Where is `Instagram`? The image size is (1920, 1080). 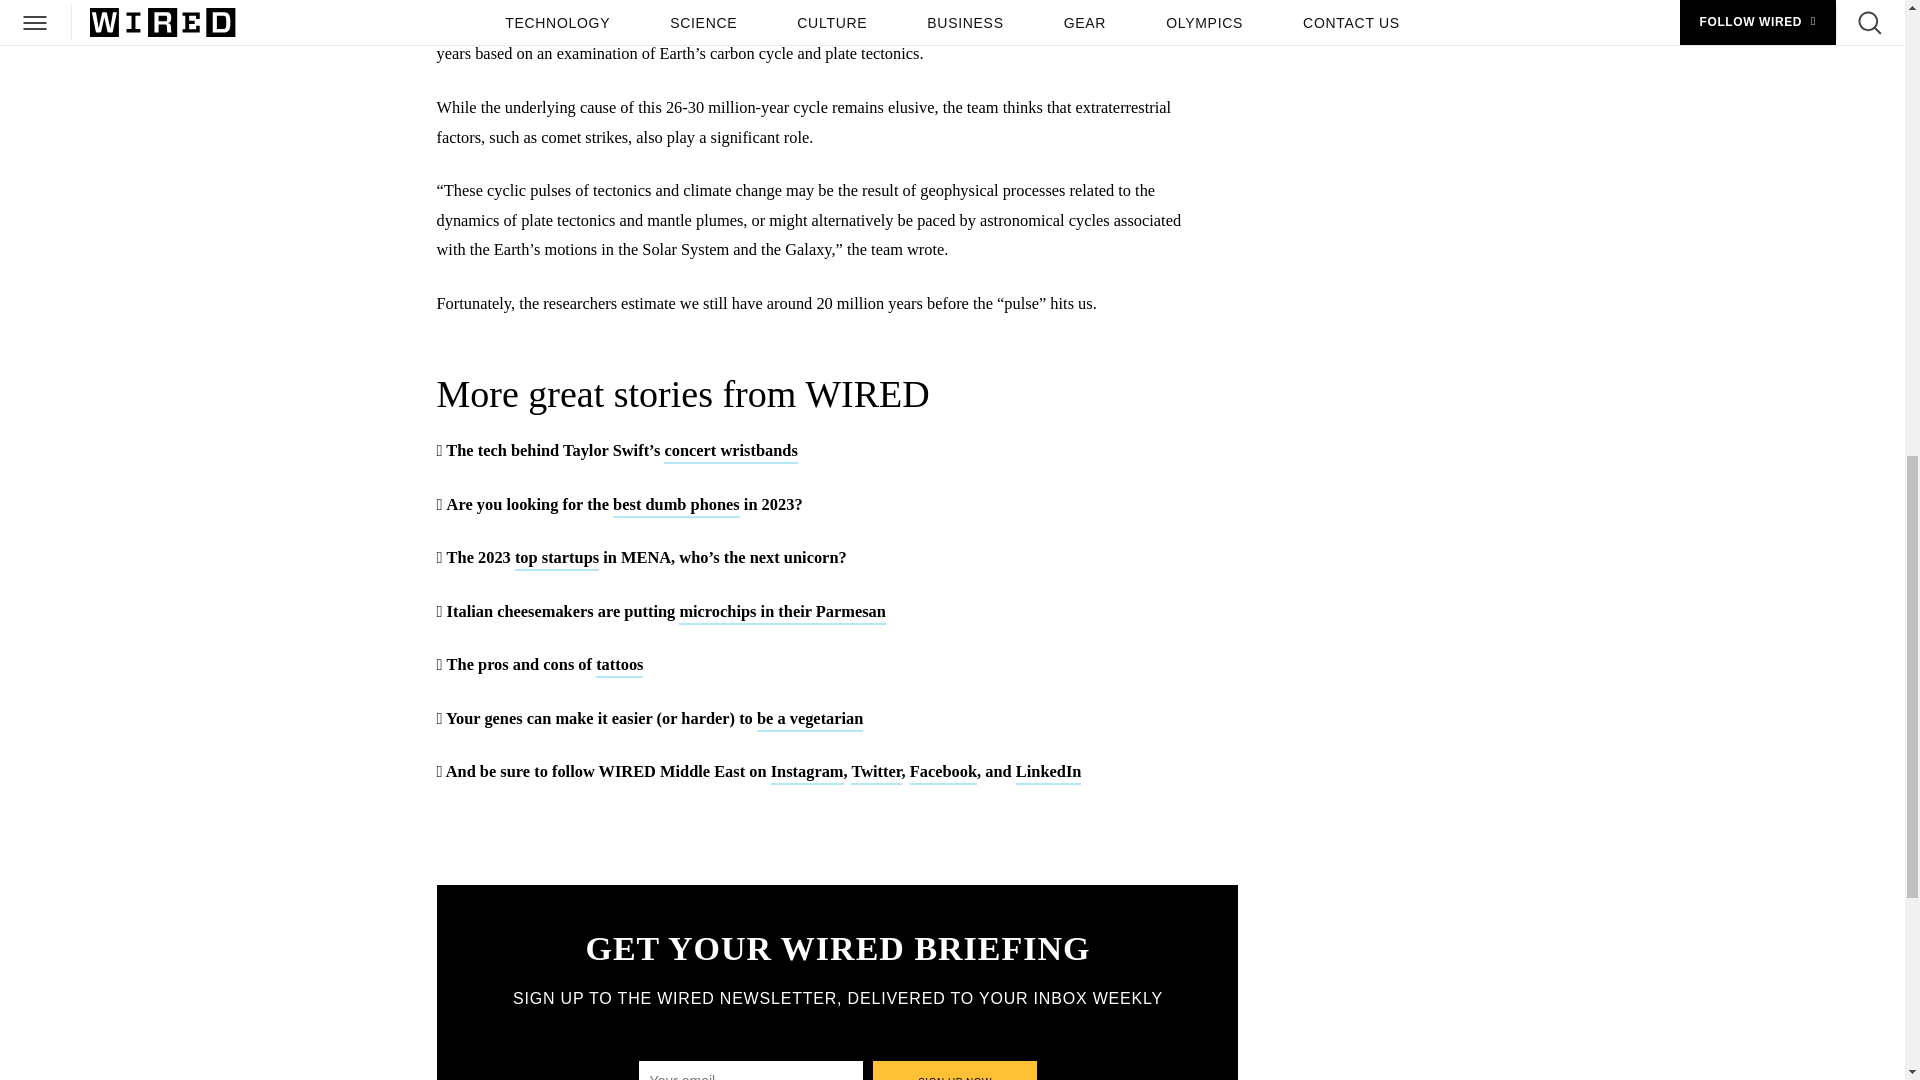
Instagram is located at coordinates (808, 774).